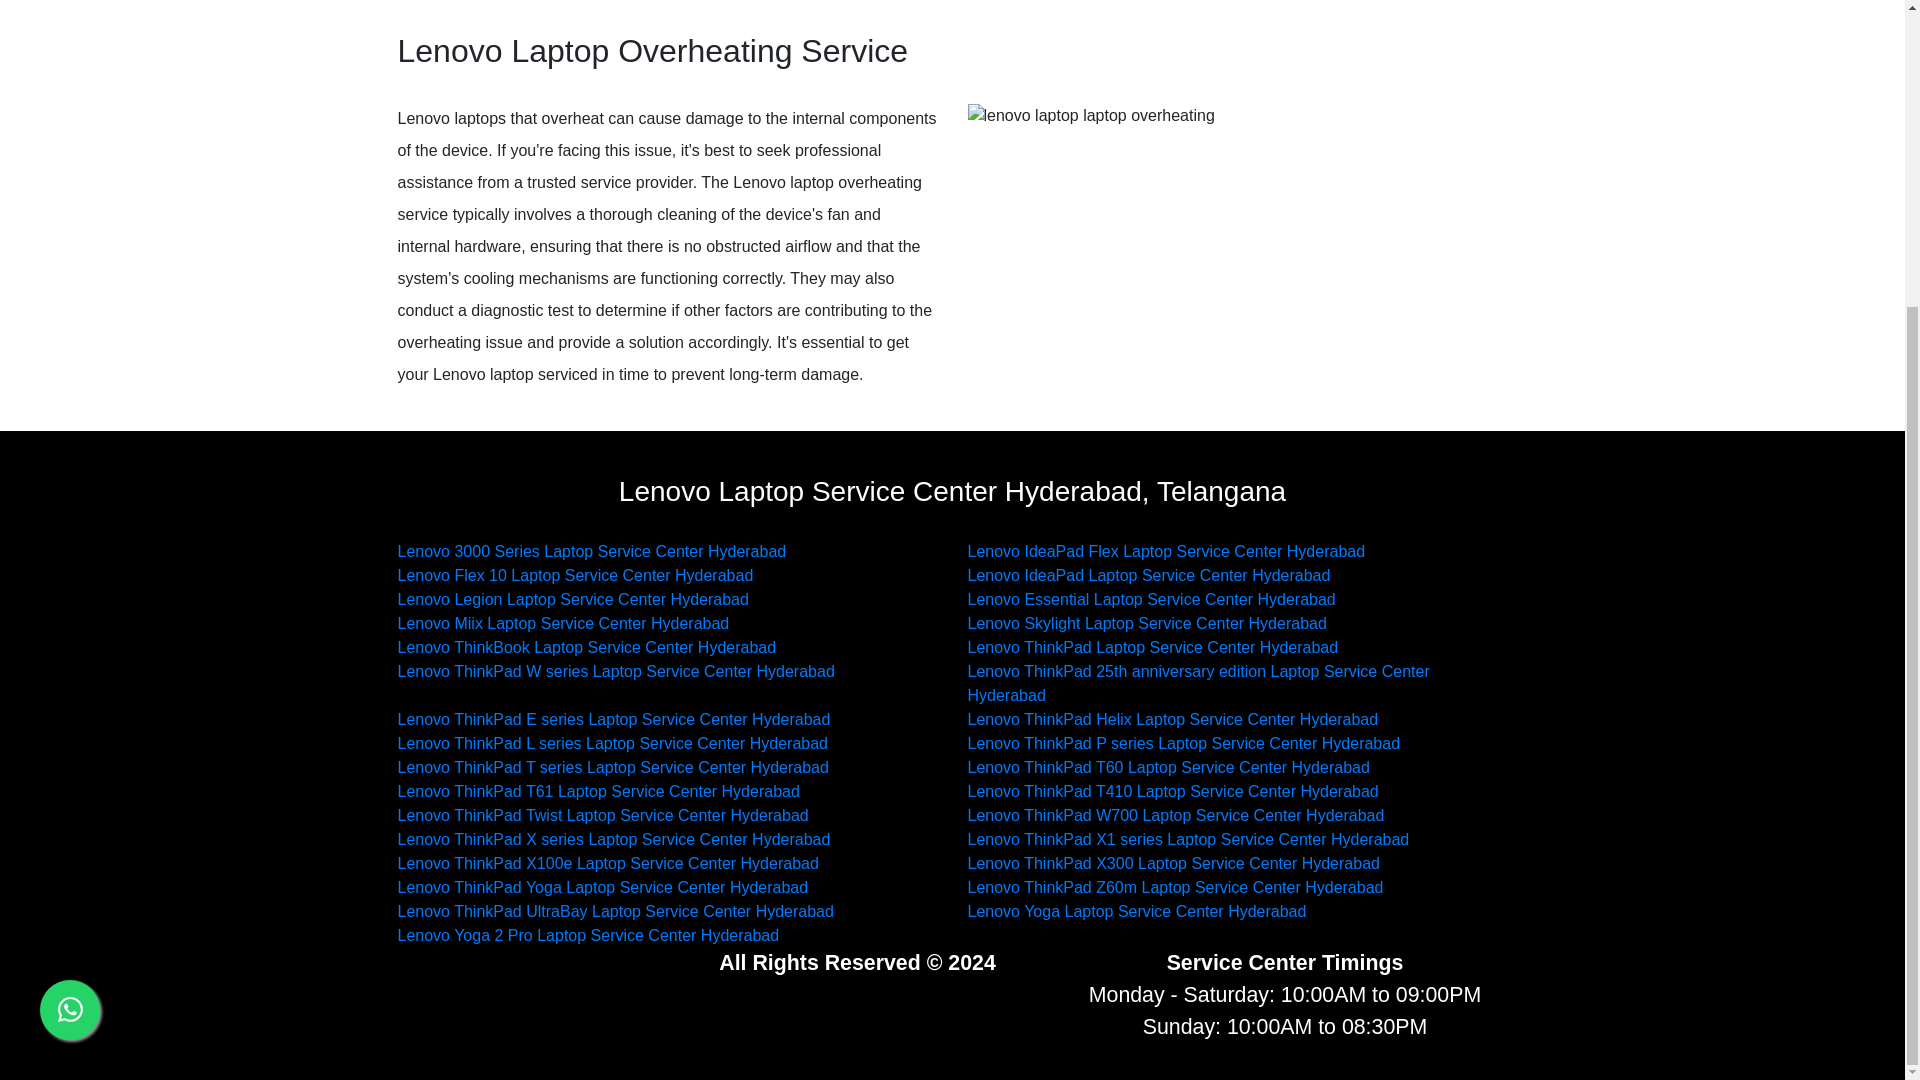 The width and height of the screenshot is (1920, 1080). What do you see at coordinates (1152, 647) in the screenshot?
I see `Lenovo ThinkPad Laptop Service Center Hyderabad` at bounding box center [1152, 647].